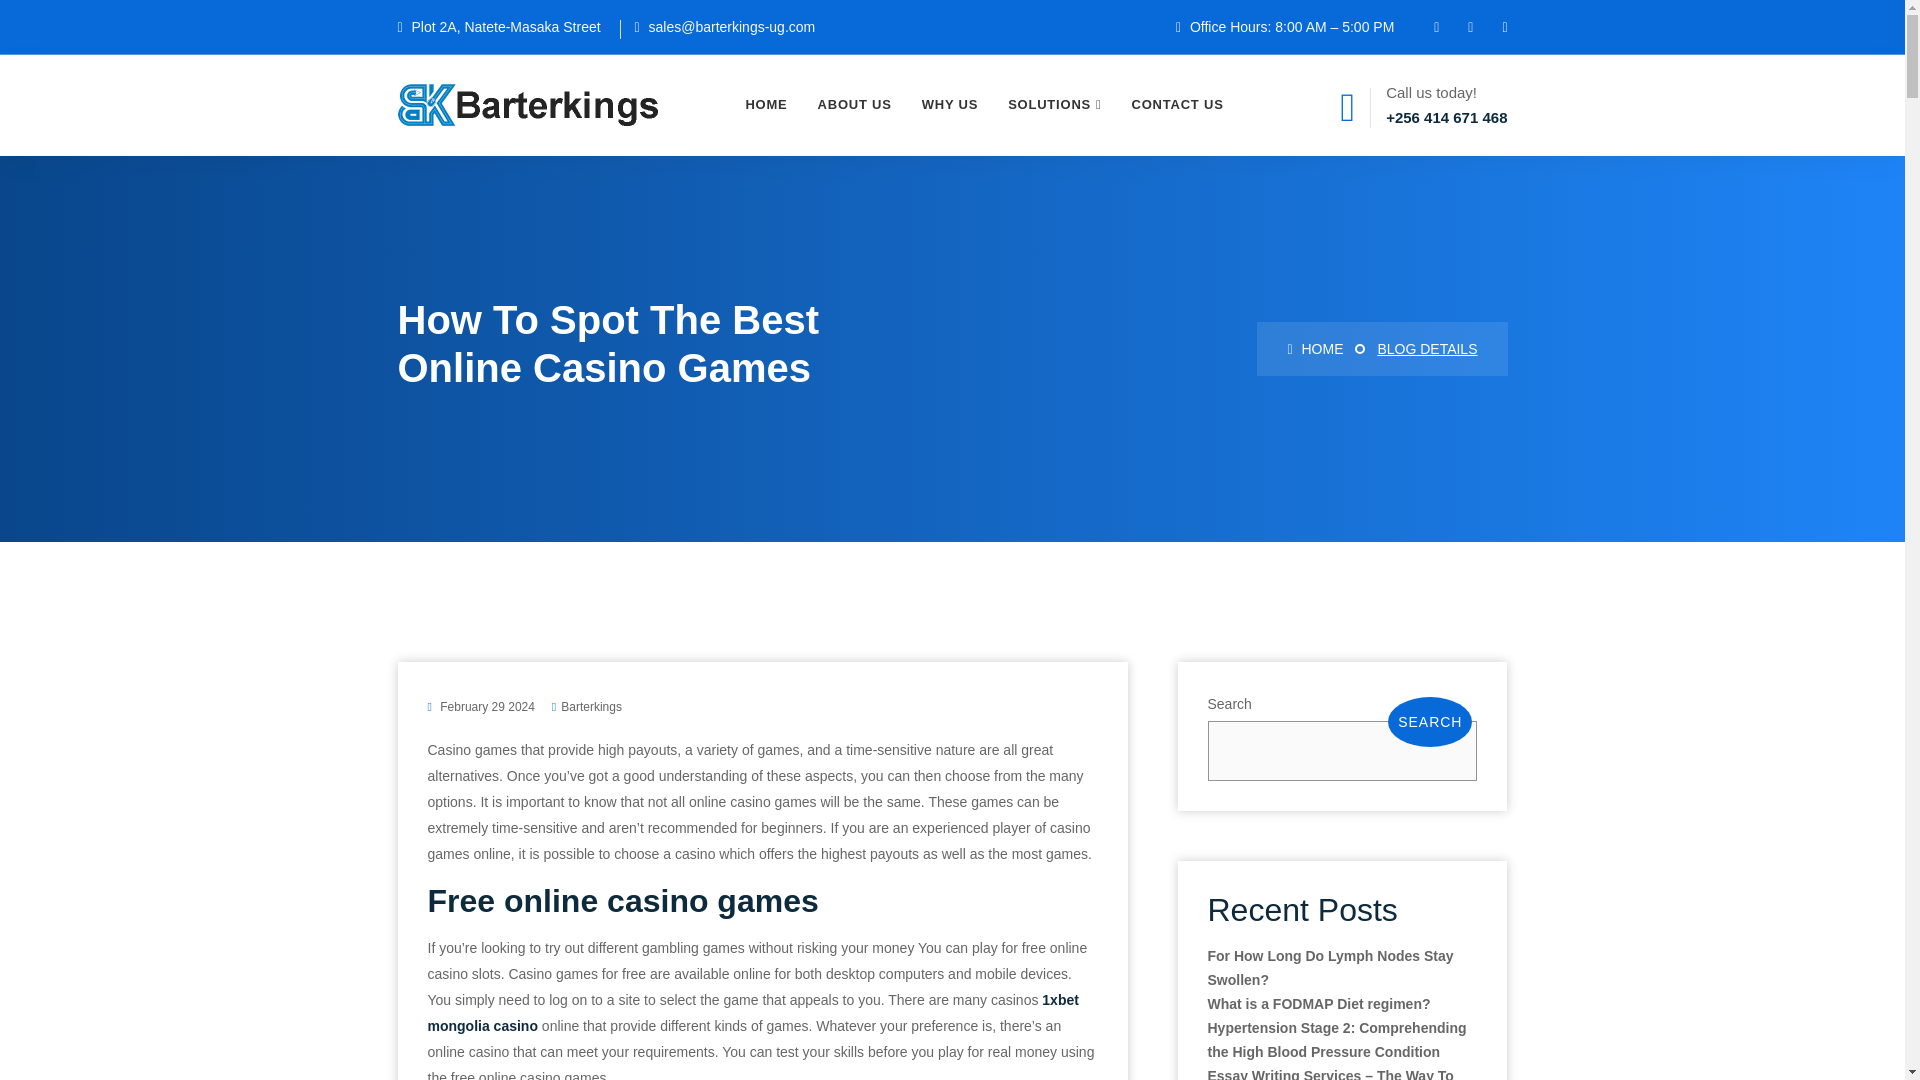 Image resolution: width=1920 pixels, height=1080 pixels. I want to click on Solutions, so click(1054, 105).